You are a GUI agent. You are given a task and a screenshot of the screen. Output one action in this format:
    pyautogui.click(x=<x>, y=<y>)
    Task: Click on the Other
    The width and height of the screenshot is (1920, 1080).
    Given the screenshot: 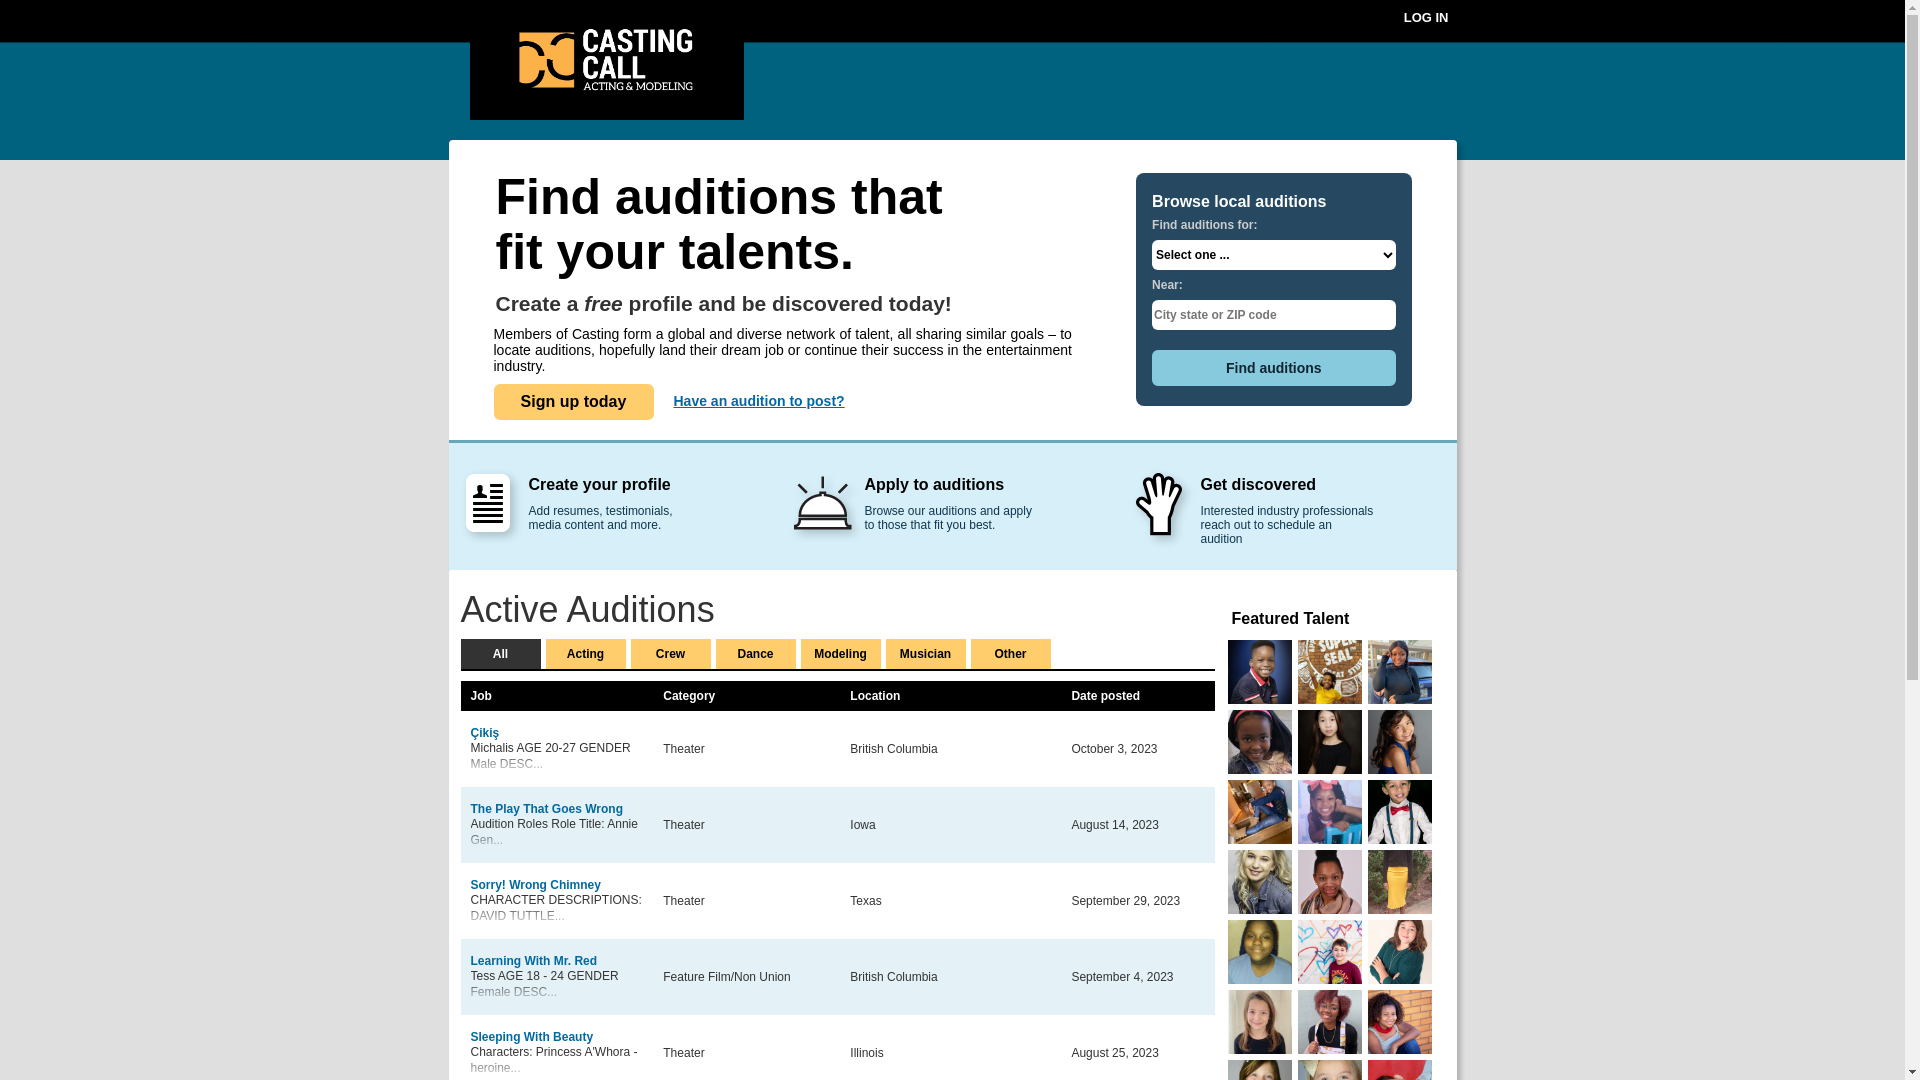 What is the action you would take?
    pyautogui.click(x=1010, y=654)
    